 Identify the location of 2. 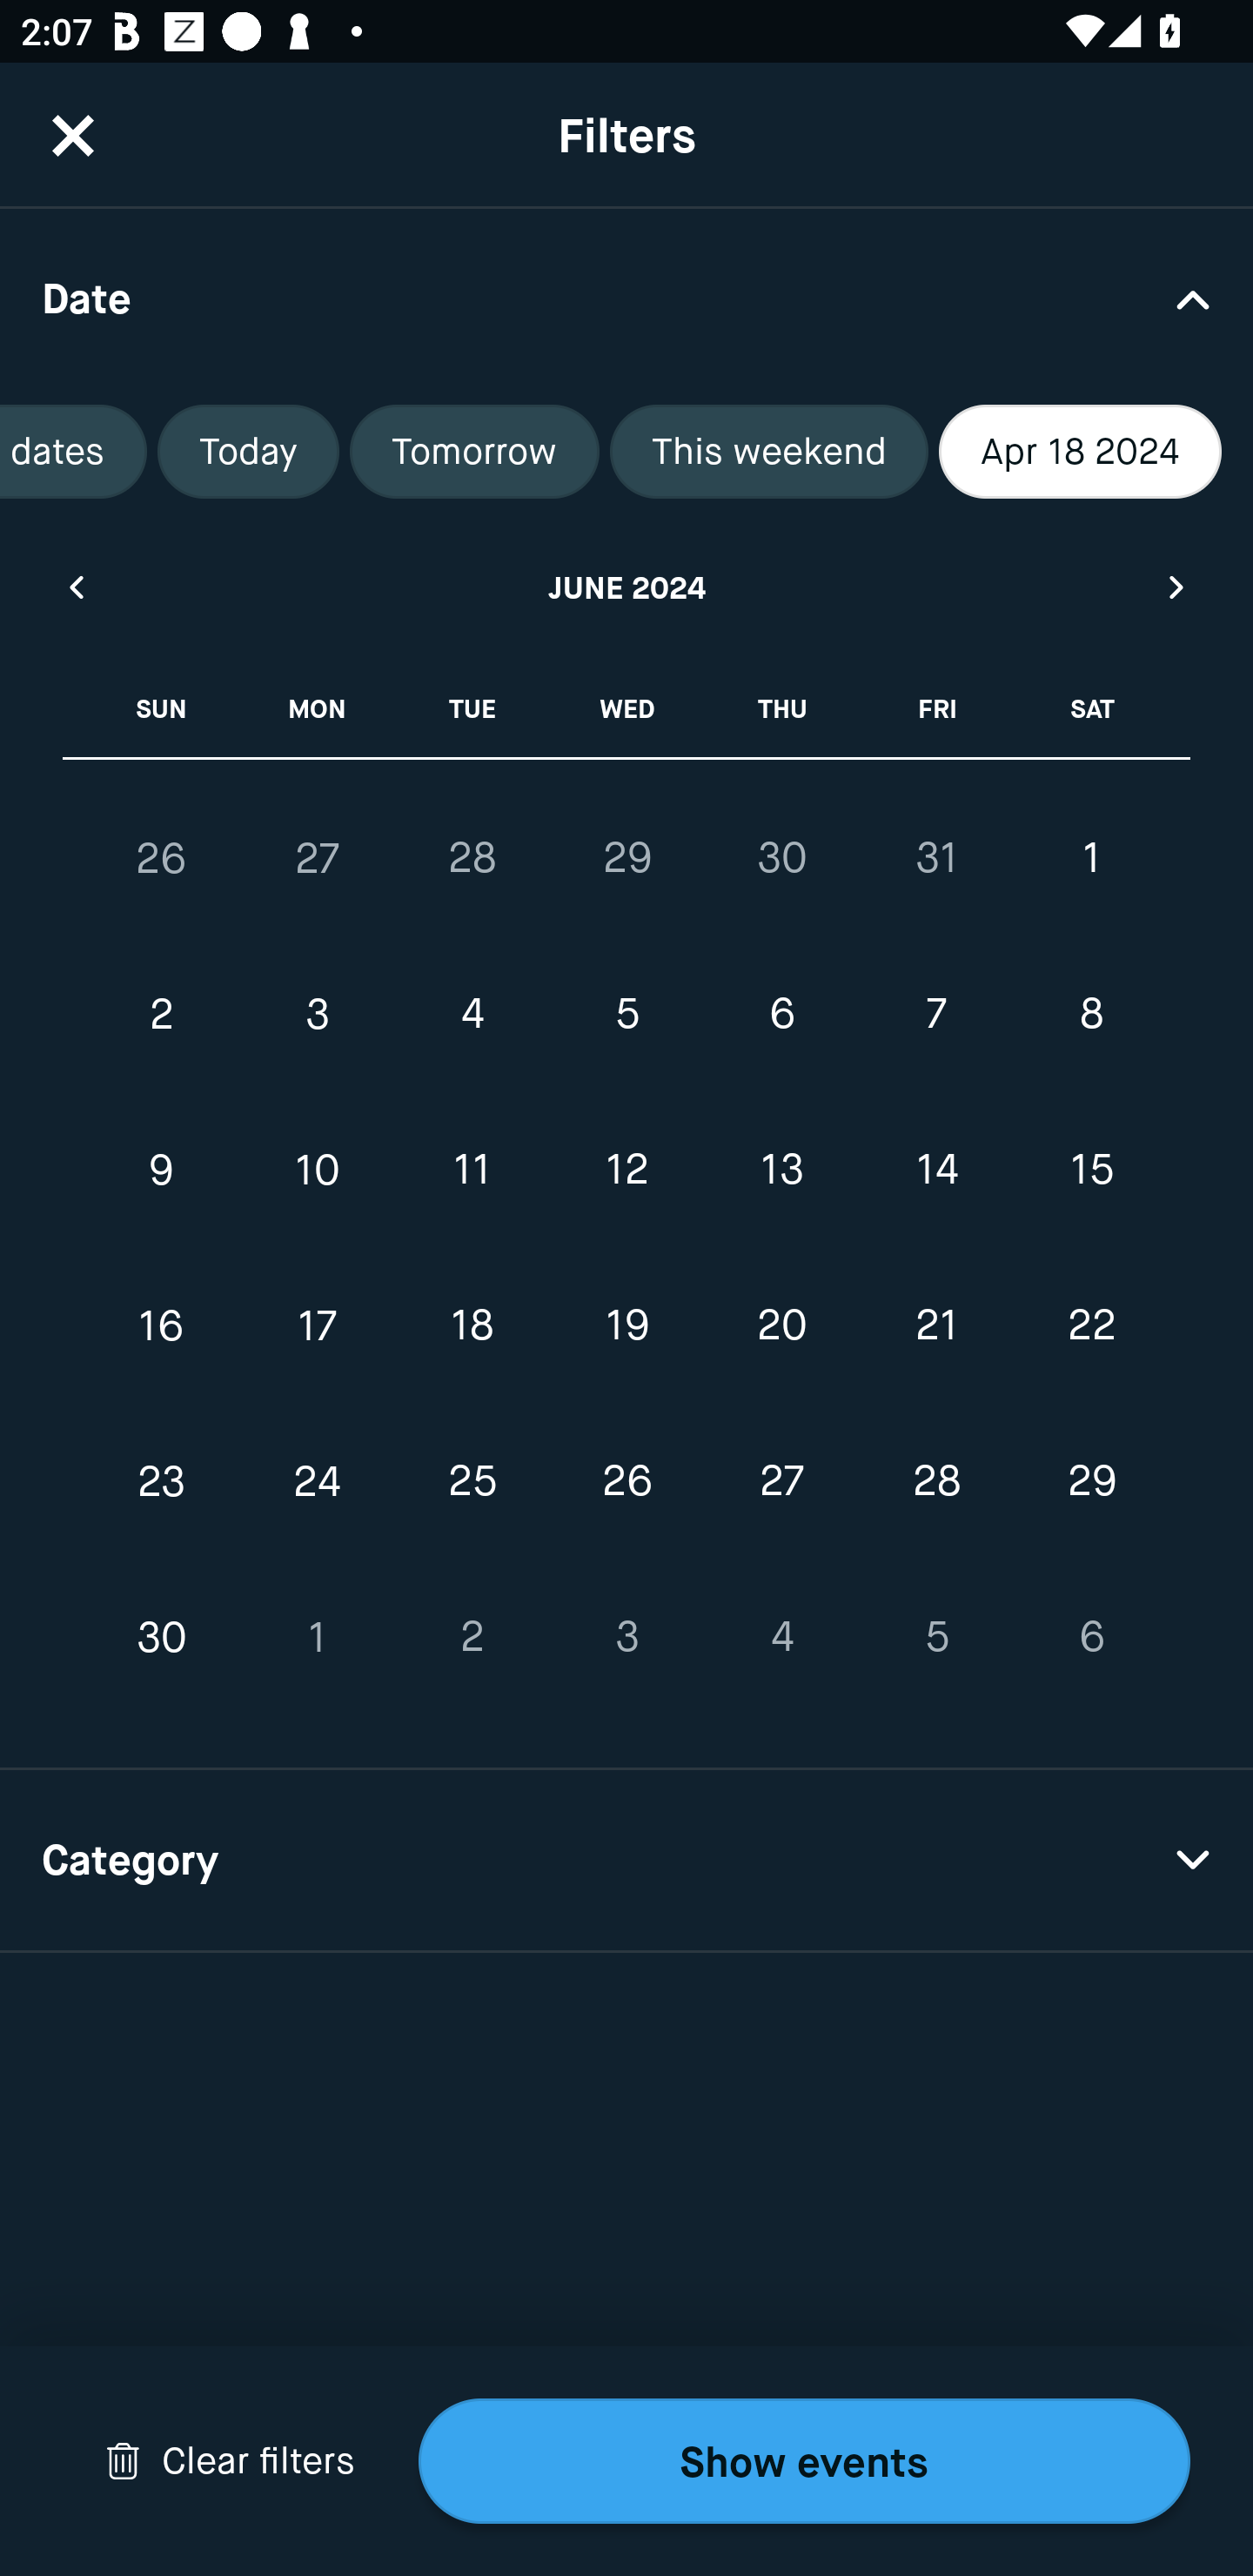
(472, 1636).